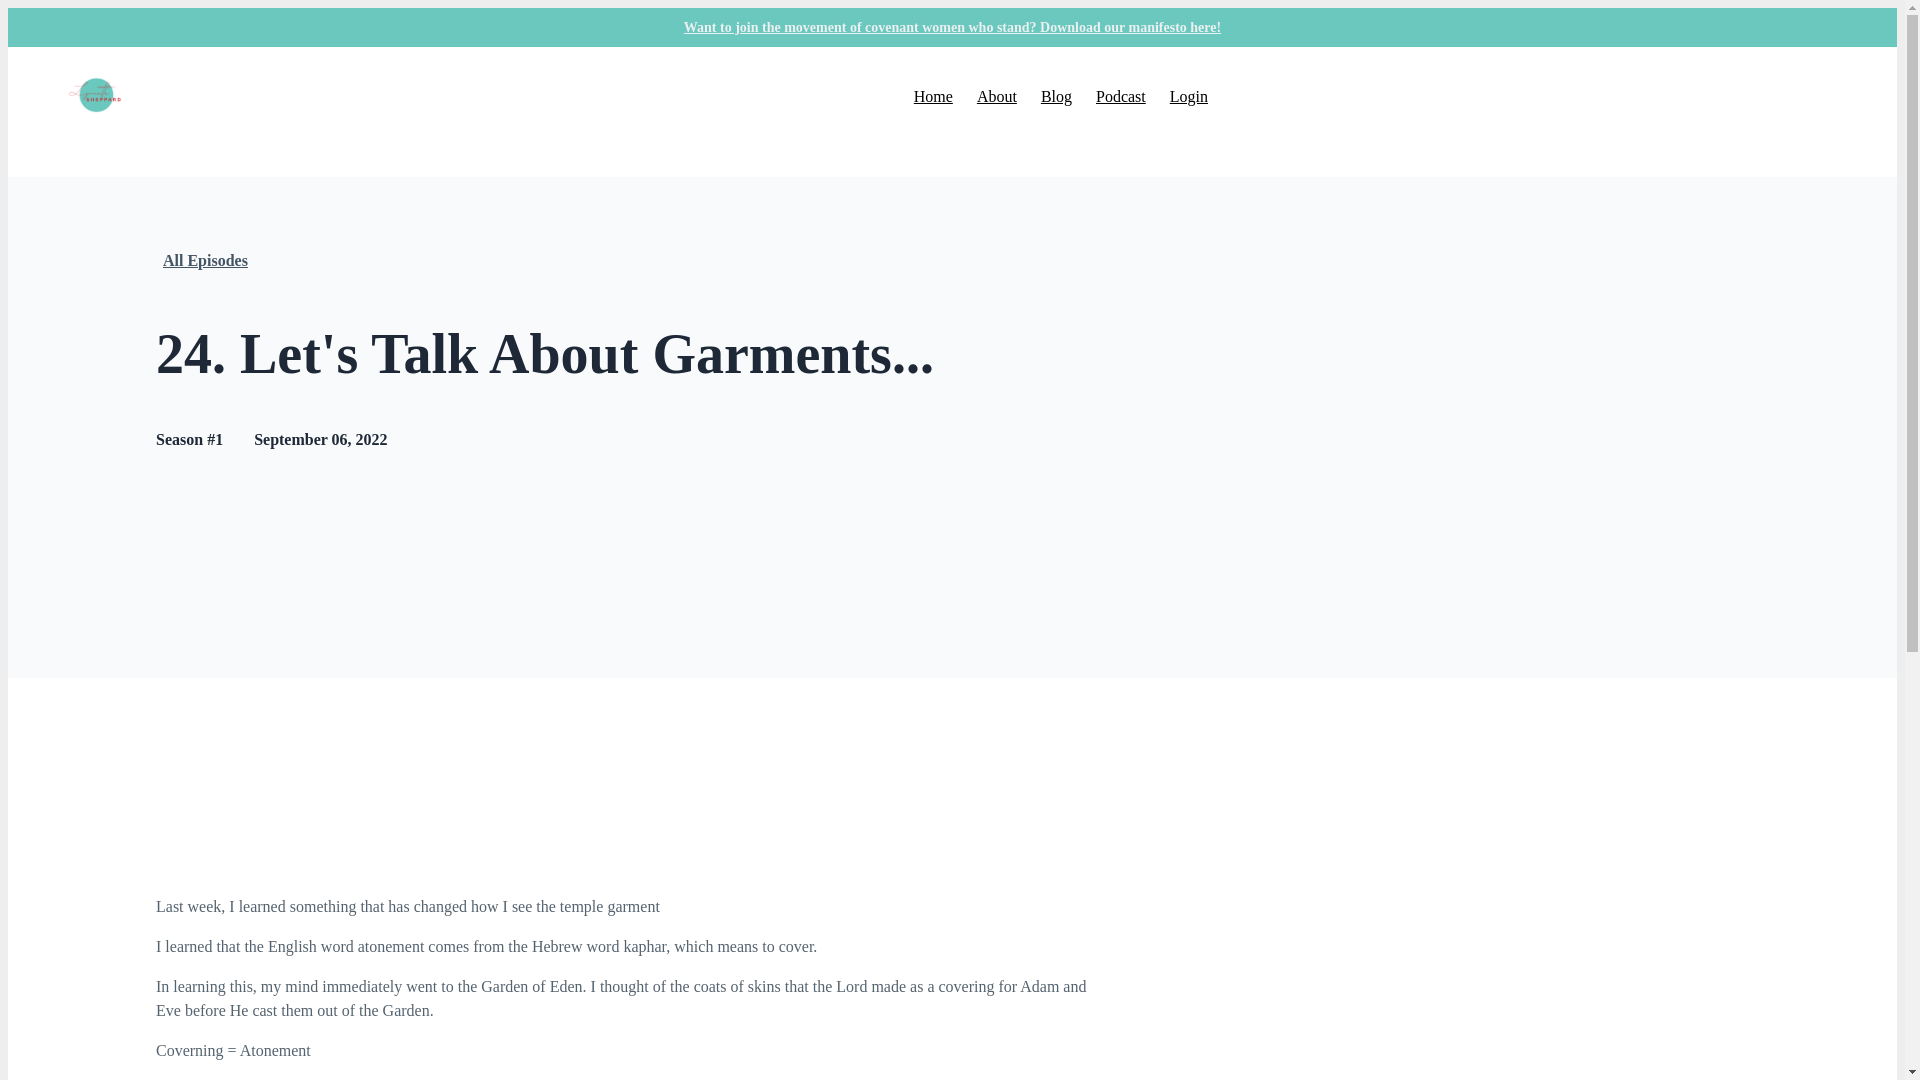 The image size is (1920, 1080). I want to click on About, so click(997, 96).